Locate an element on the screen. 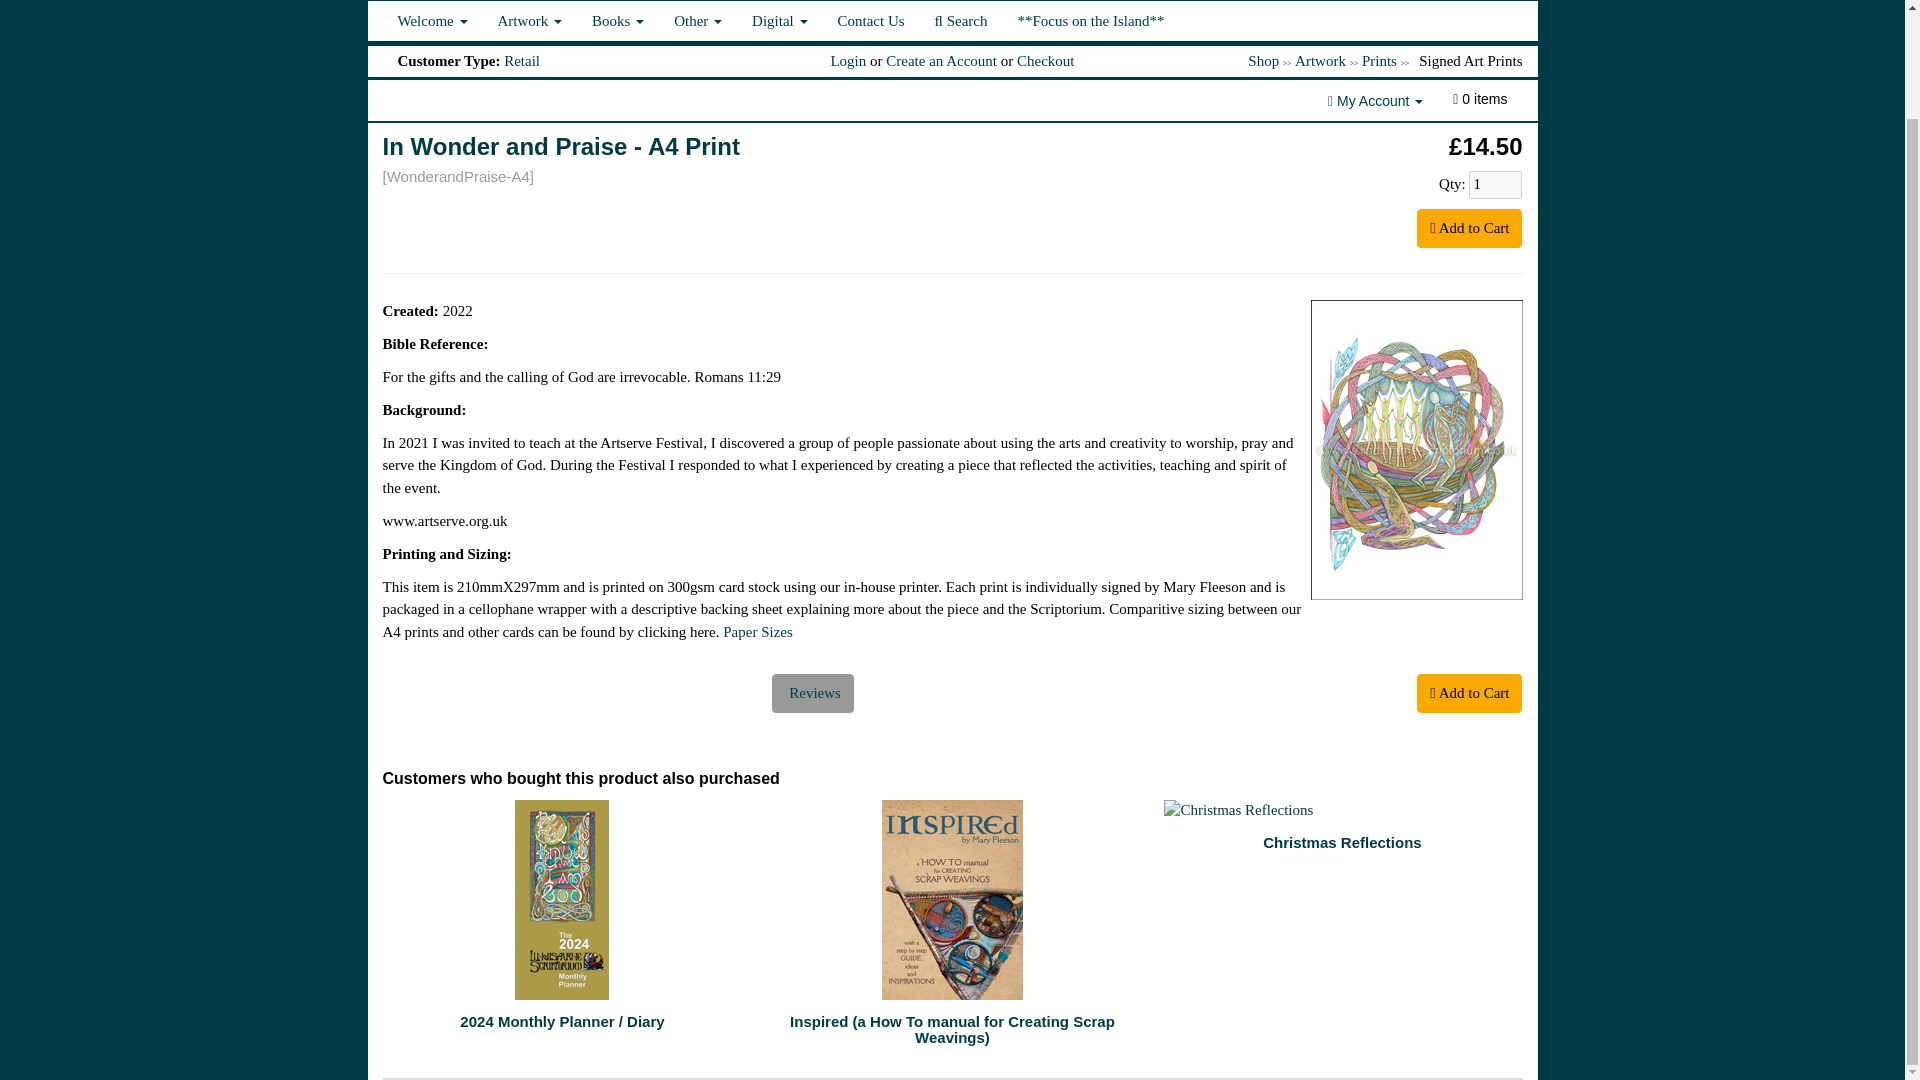 Image resolution: width=1920 pixels, height=1080 pixels. Artwork is located at coordinates (530, 21).